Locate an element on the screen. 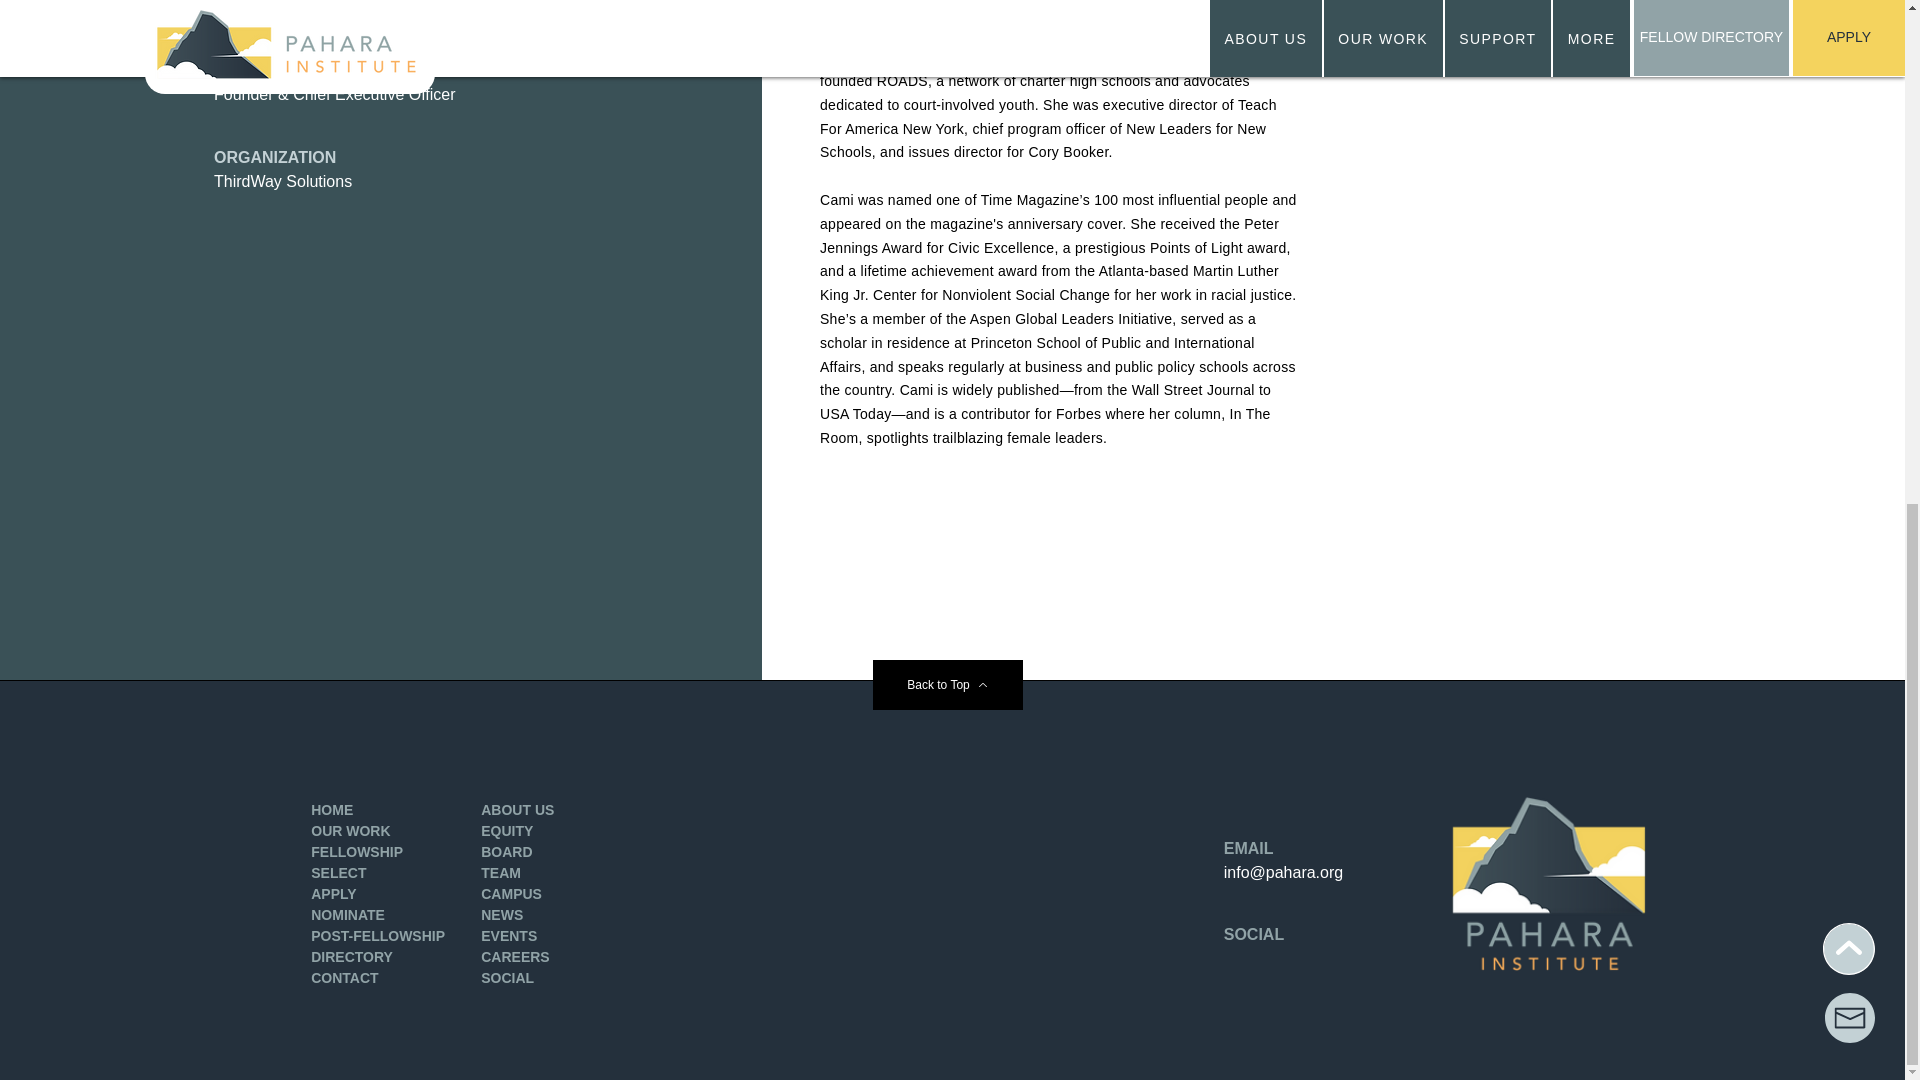 The width and height of the screenshot is (1920, 1080). BOARD is located at coordinates (506, 851).